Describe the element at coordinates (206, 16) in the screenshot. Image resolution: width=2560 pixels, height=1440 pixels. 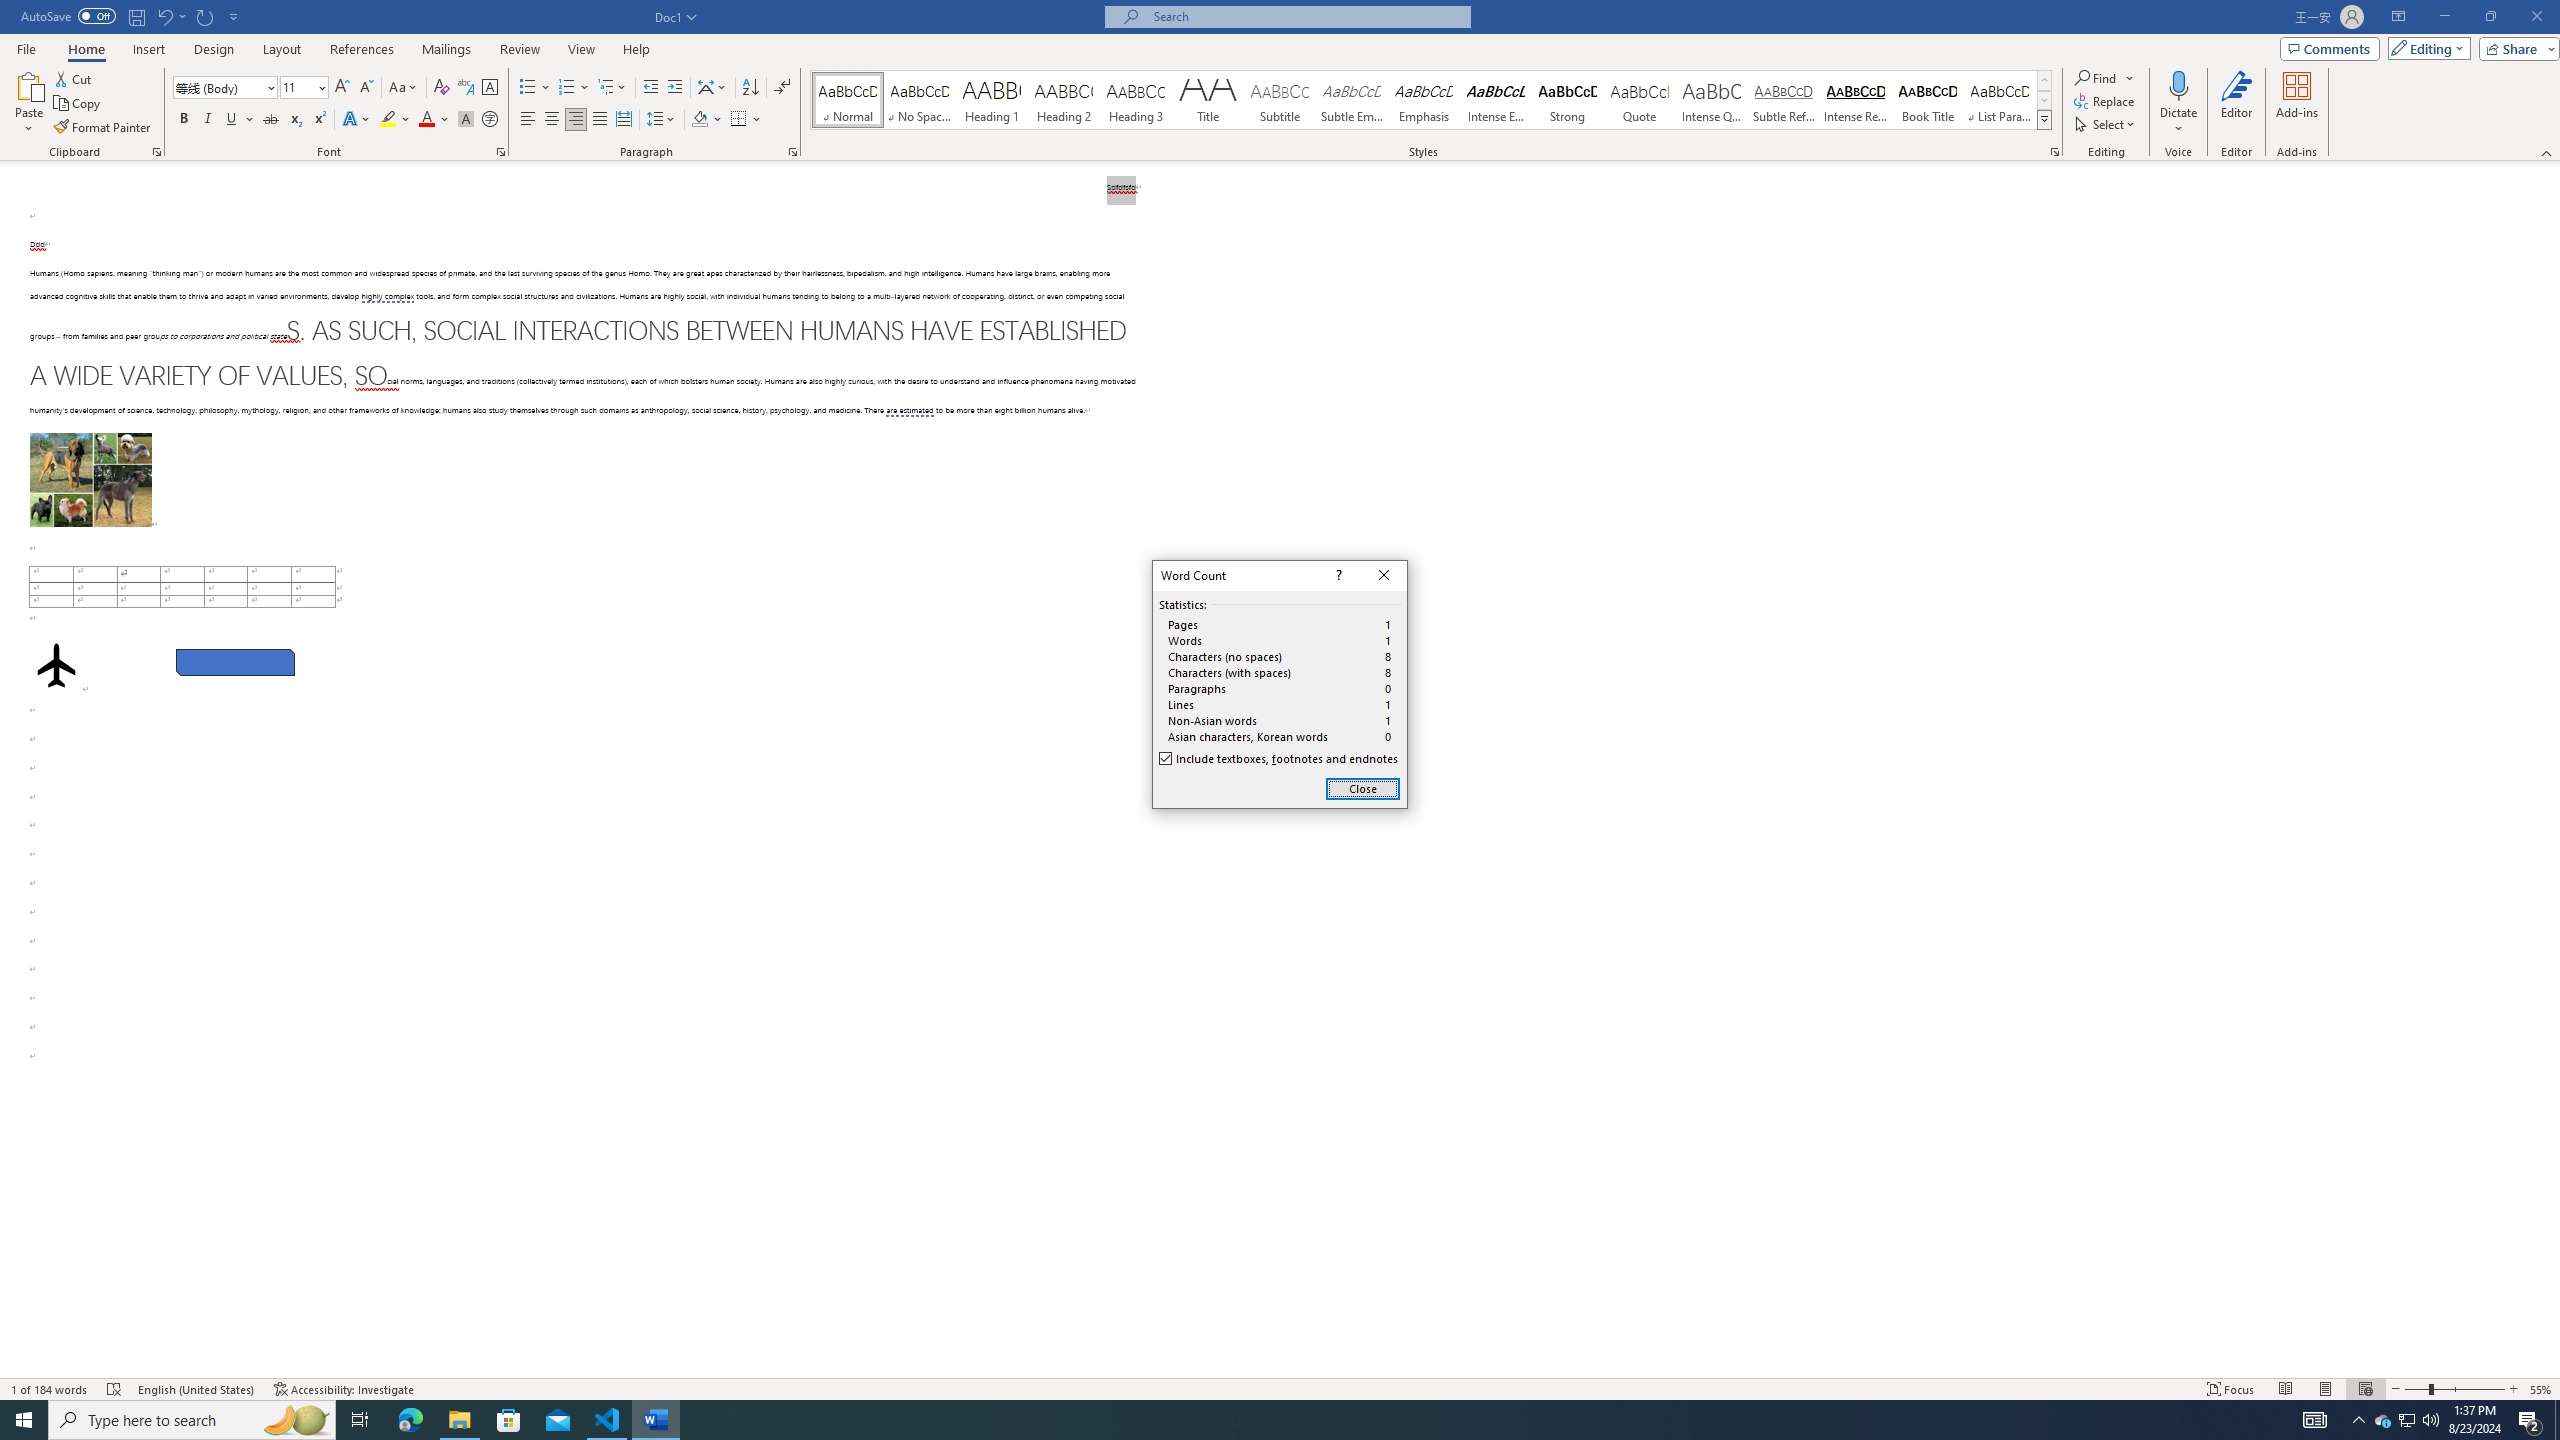
I see `Repeat Paragraph Alignment` at that location.